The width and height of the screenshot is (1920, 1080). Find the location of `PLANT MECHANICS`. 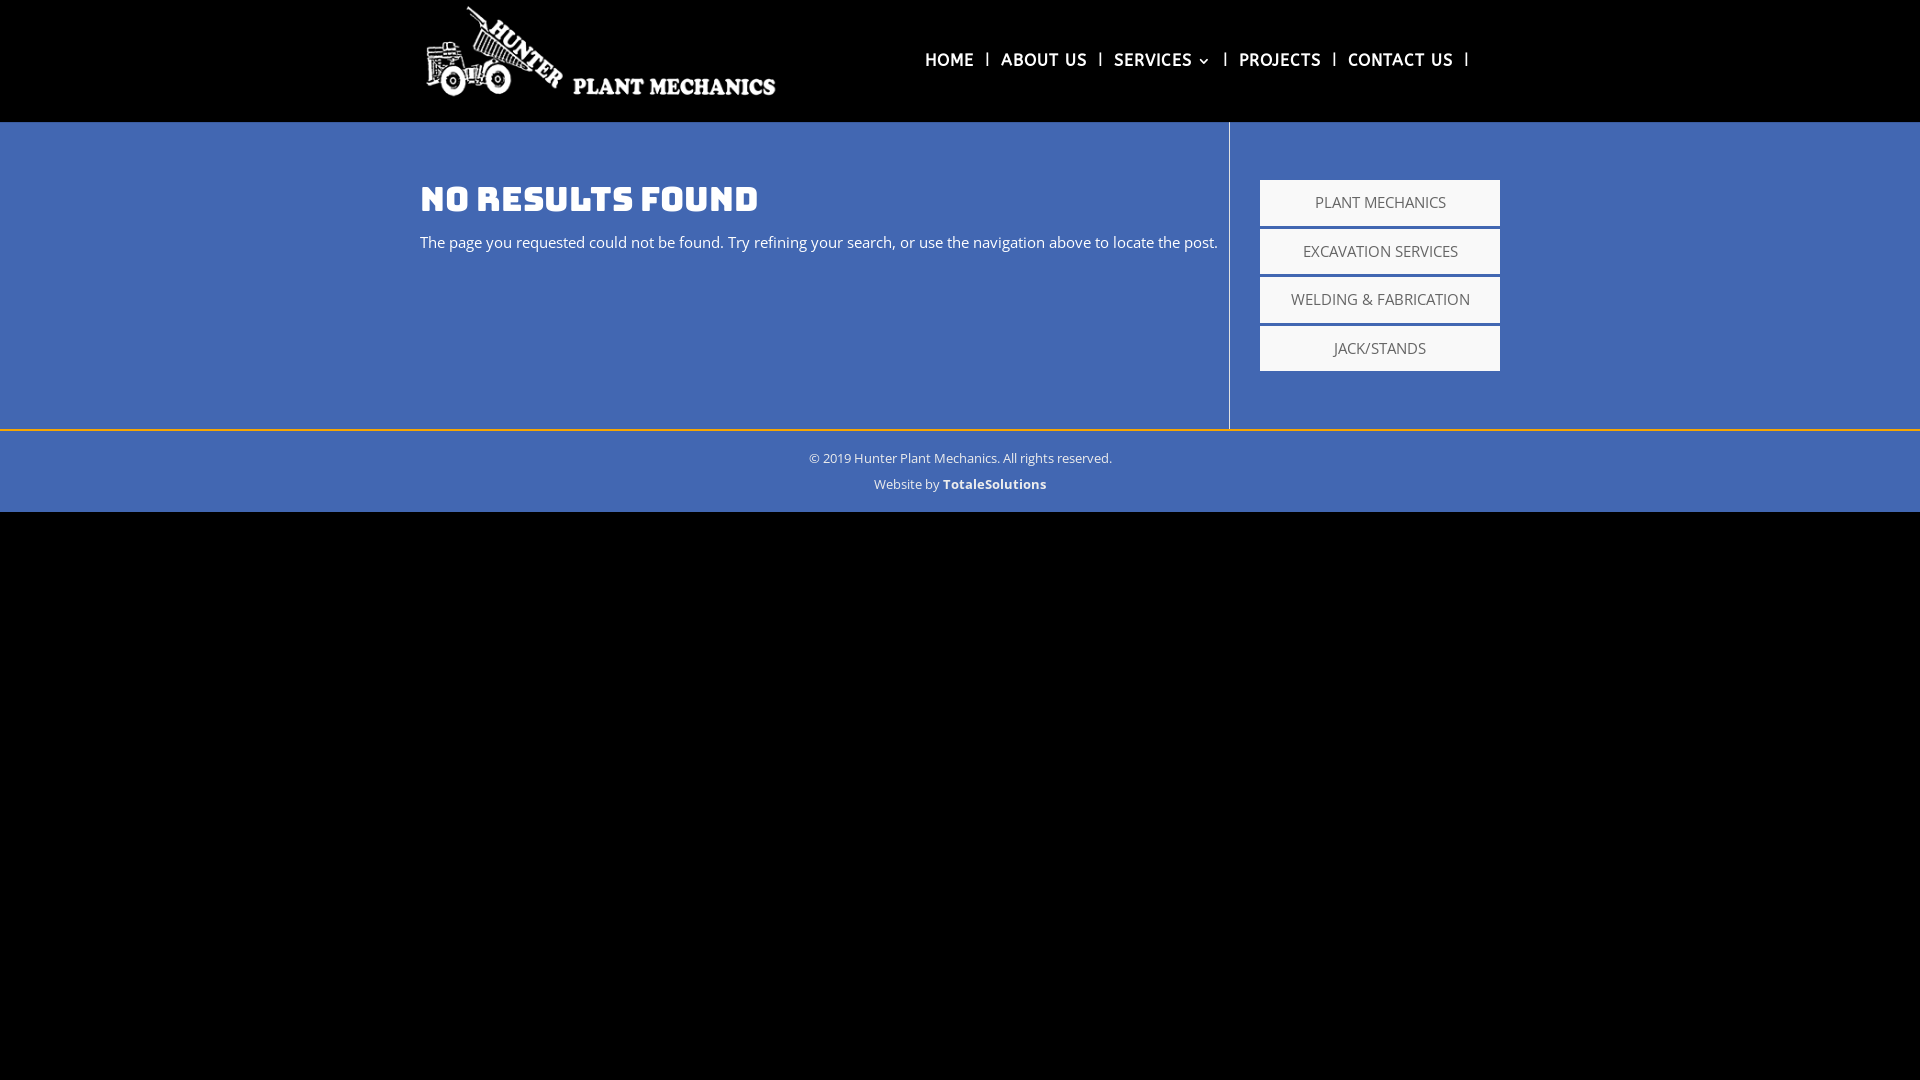

PLANT MECHANICS is located at coordinates (1380, 202).